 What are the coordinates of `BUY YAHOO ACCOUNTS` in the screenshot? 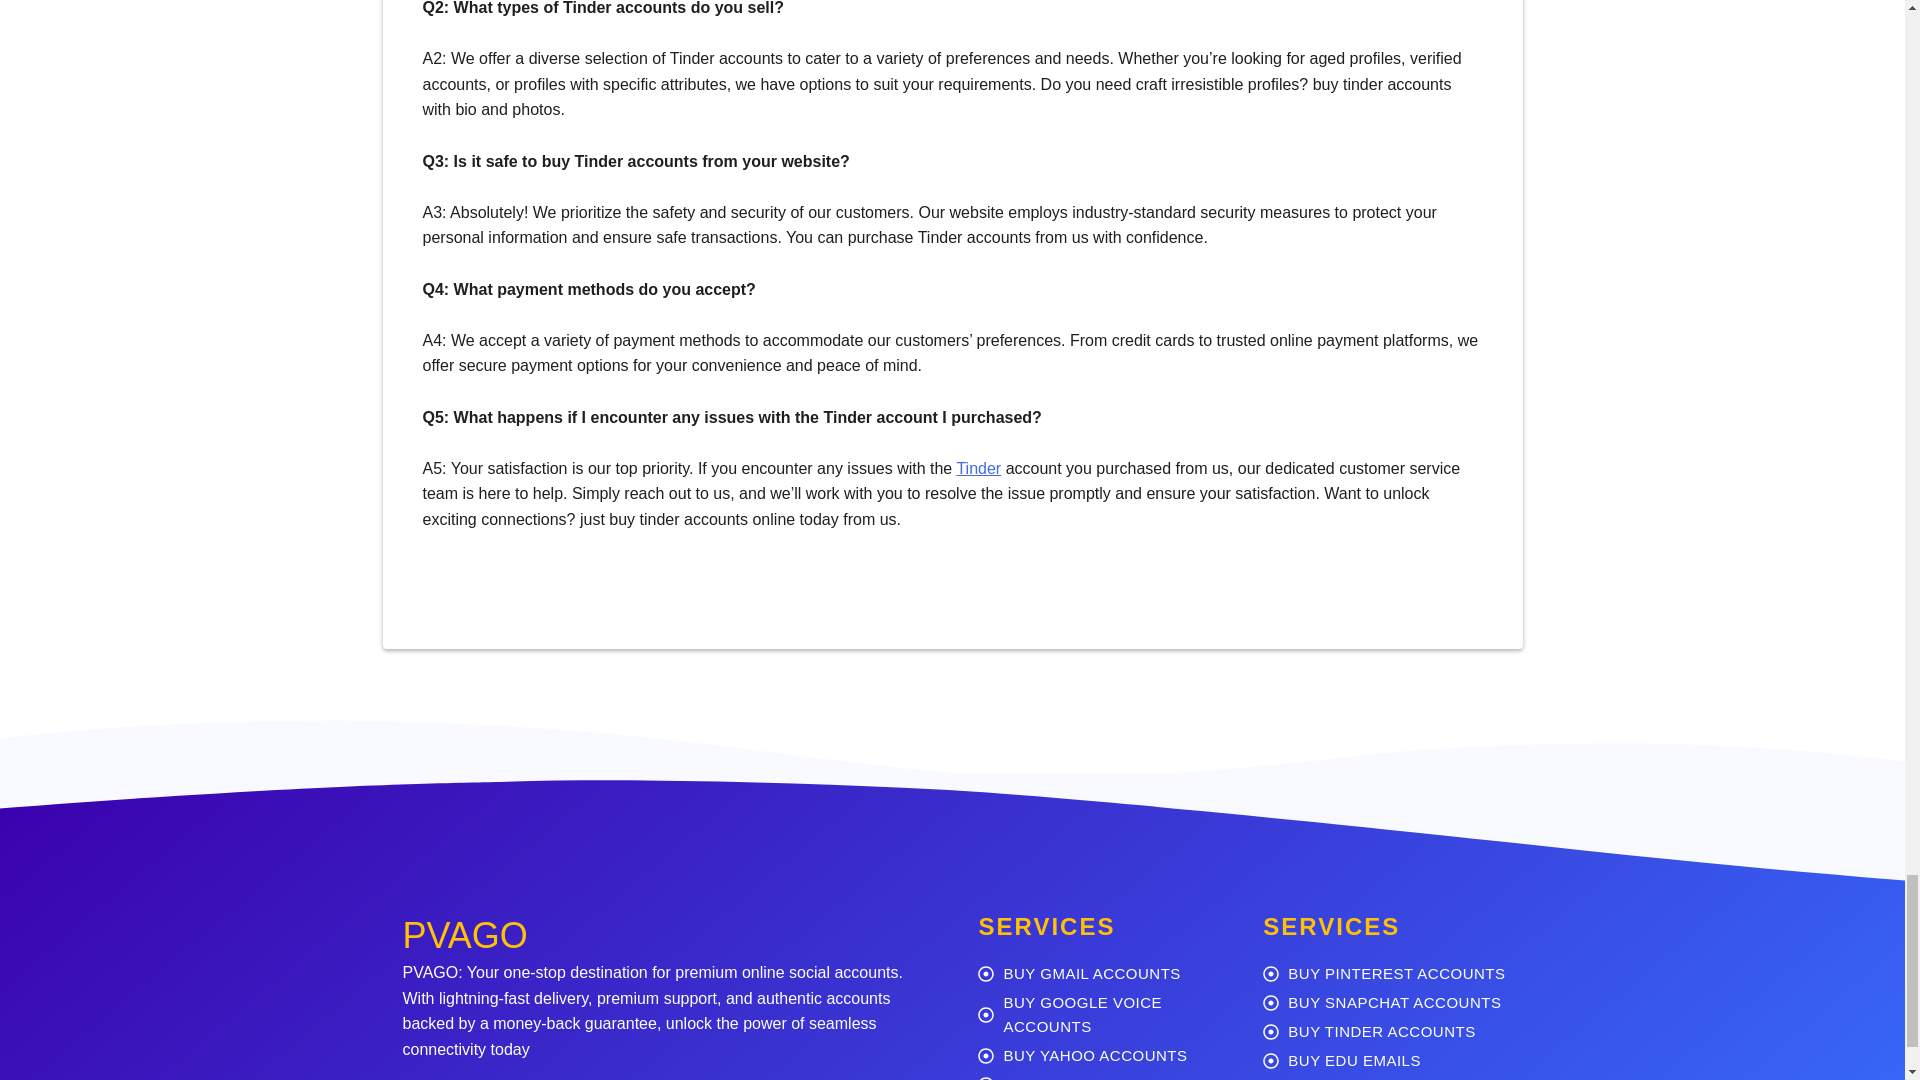 It's located at (1104, 1056).